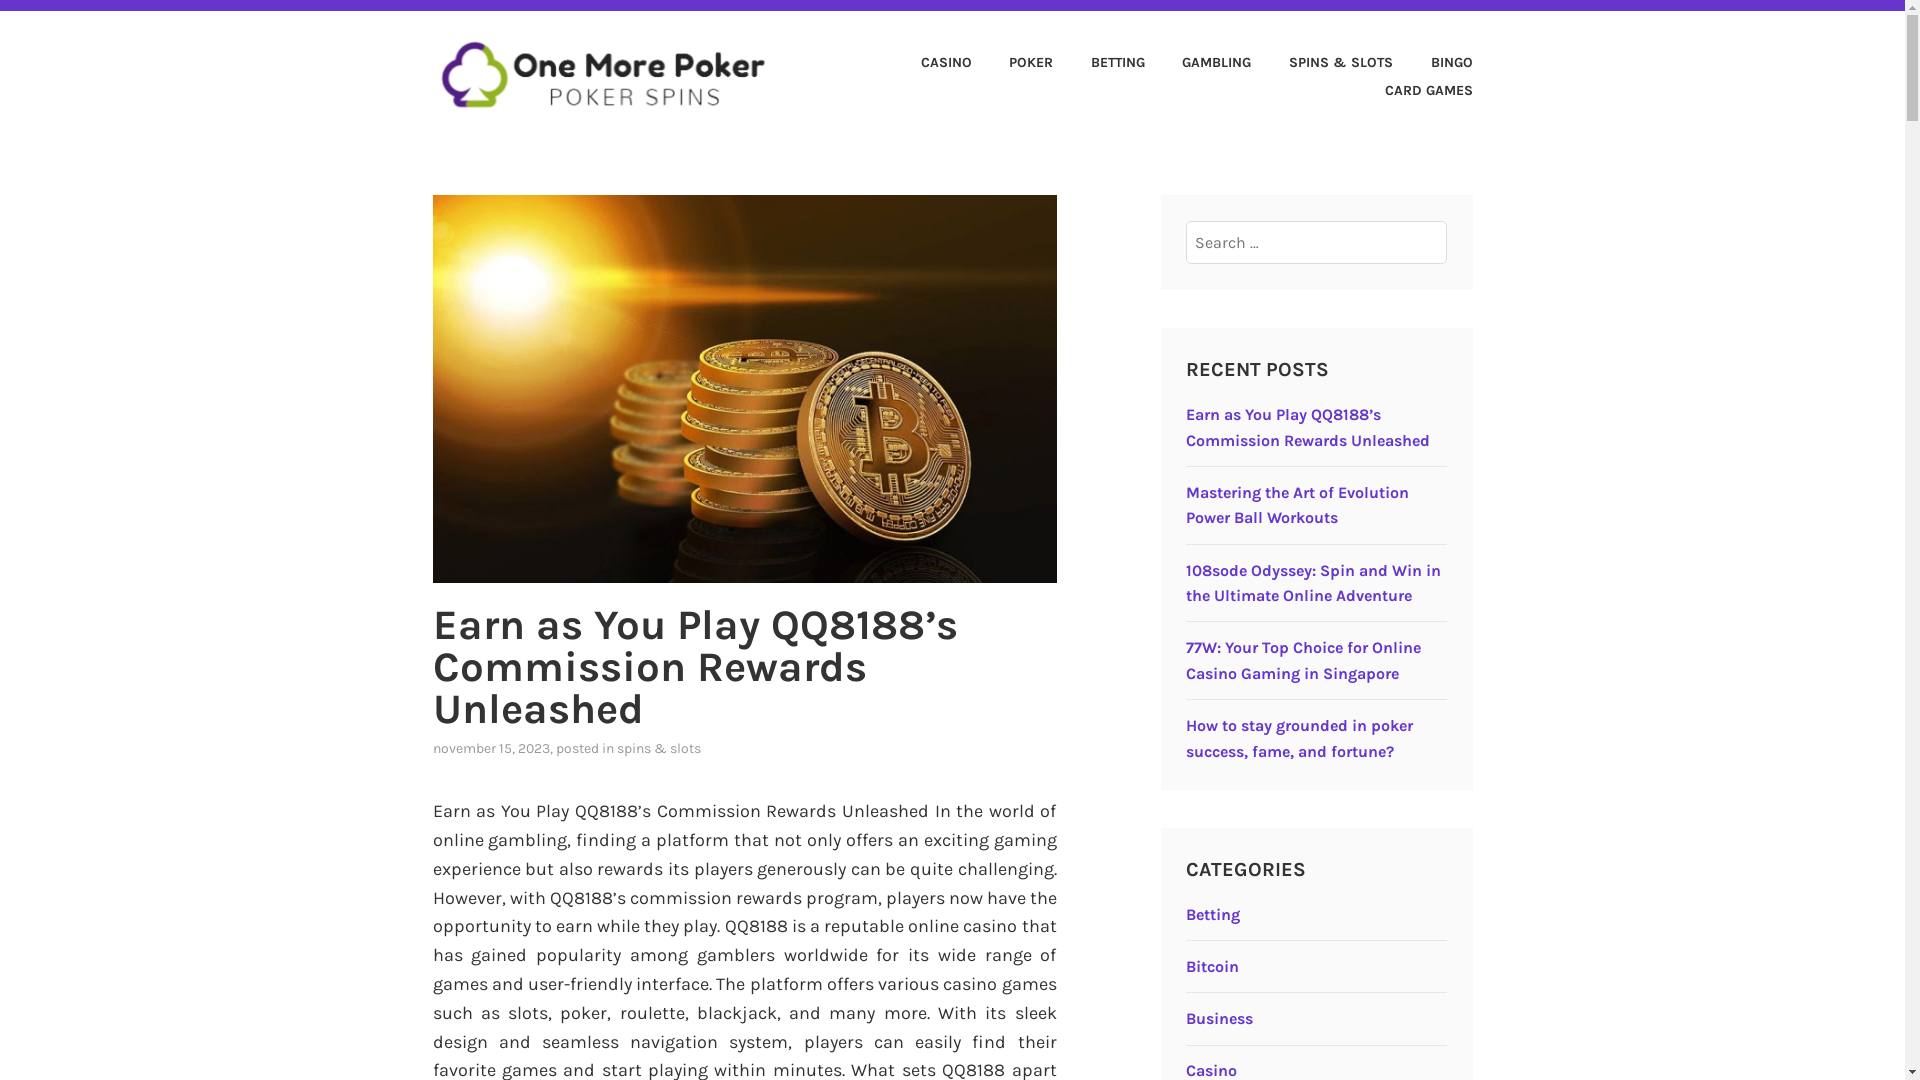 The width and height of the screenshot is (1920, 1080). What do you see at coordinates (1101, 64) in the screenshot?
I see `BETTING` at bounding box center [1101, 64].